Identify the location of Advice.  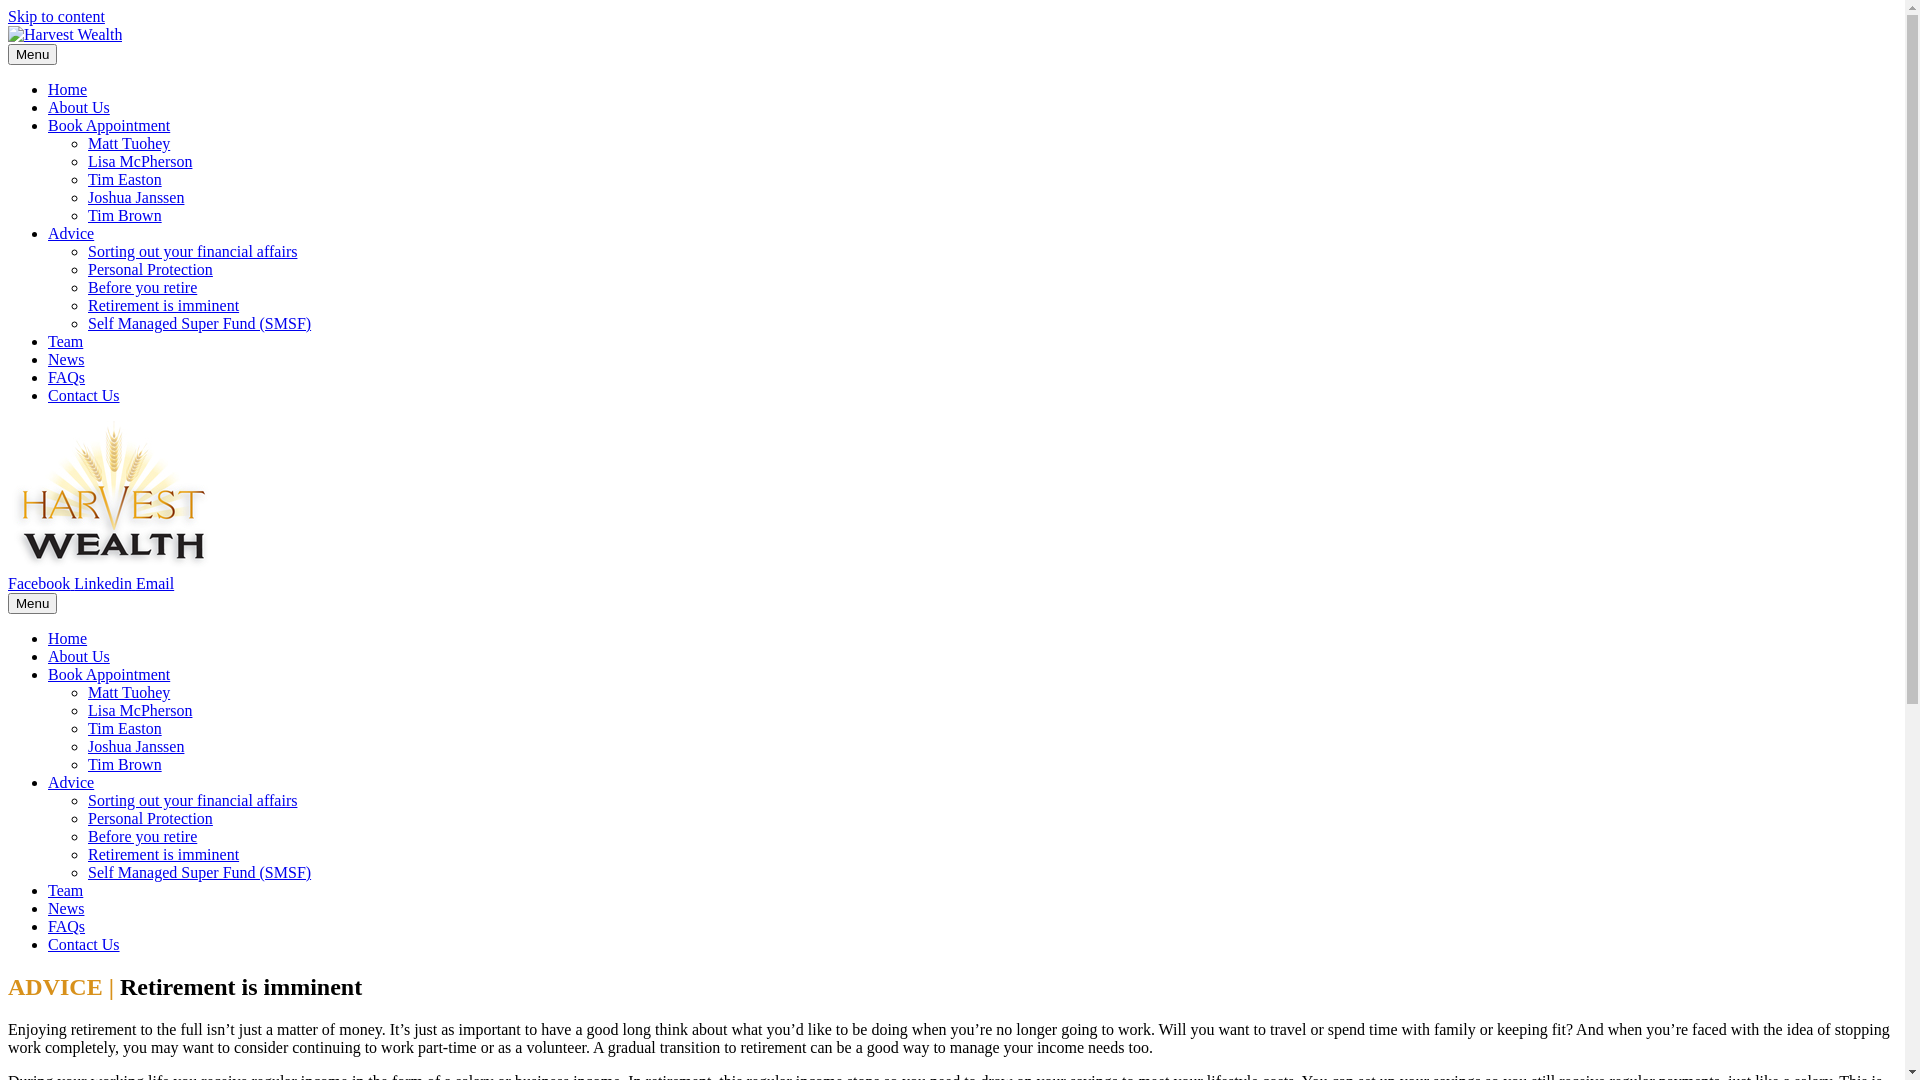
(71, 782).